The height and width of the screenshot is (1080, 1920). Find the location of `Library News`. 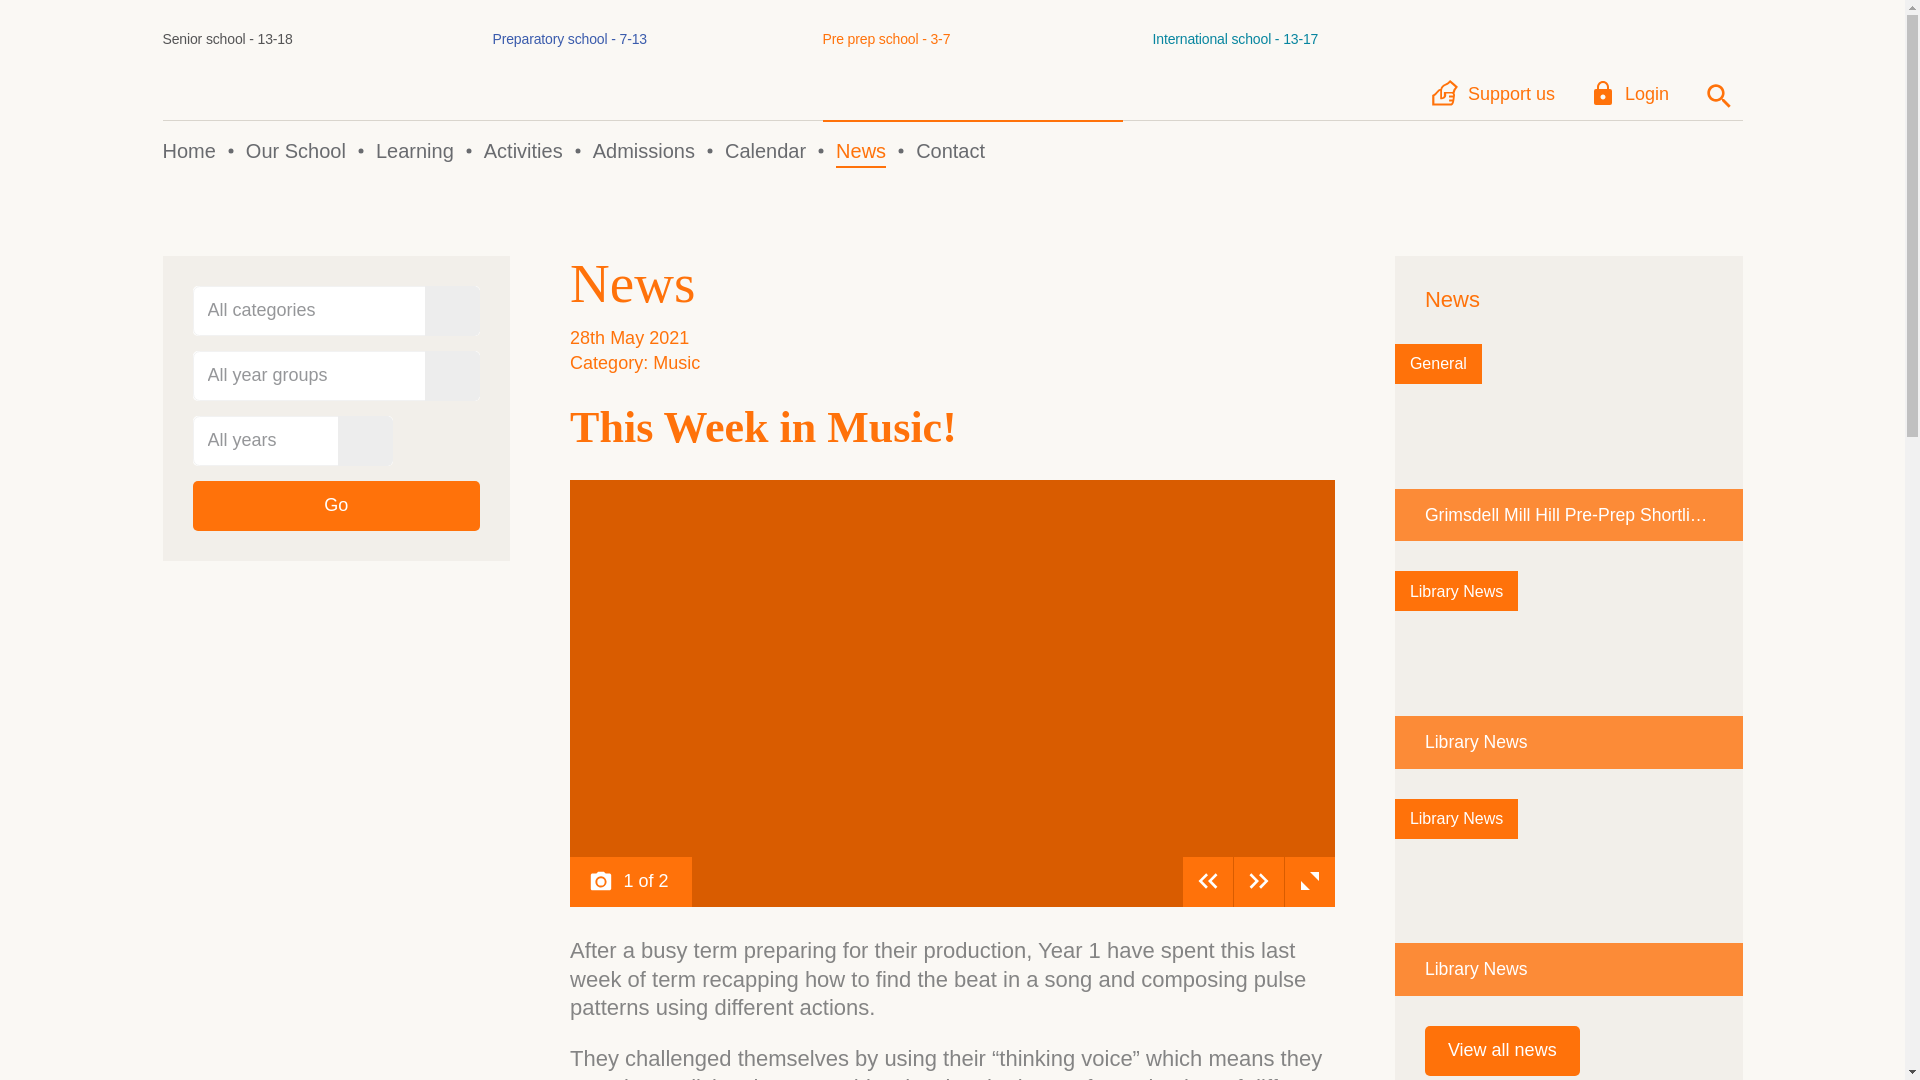

Library News is located at coordinates (971, 67).